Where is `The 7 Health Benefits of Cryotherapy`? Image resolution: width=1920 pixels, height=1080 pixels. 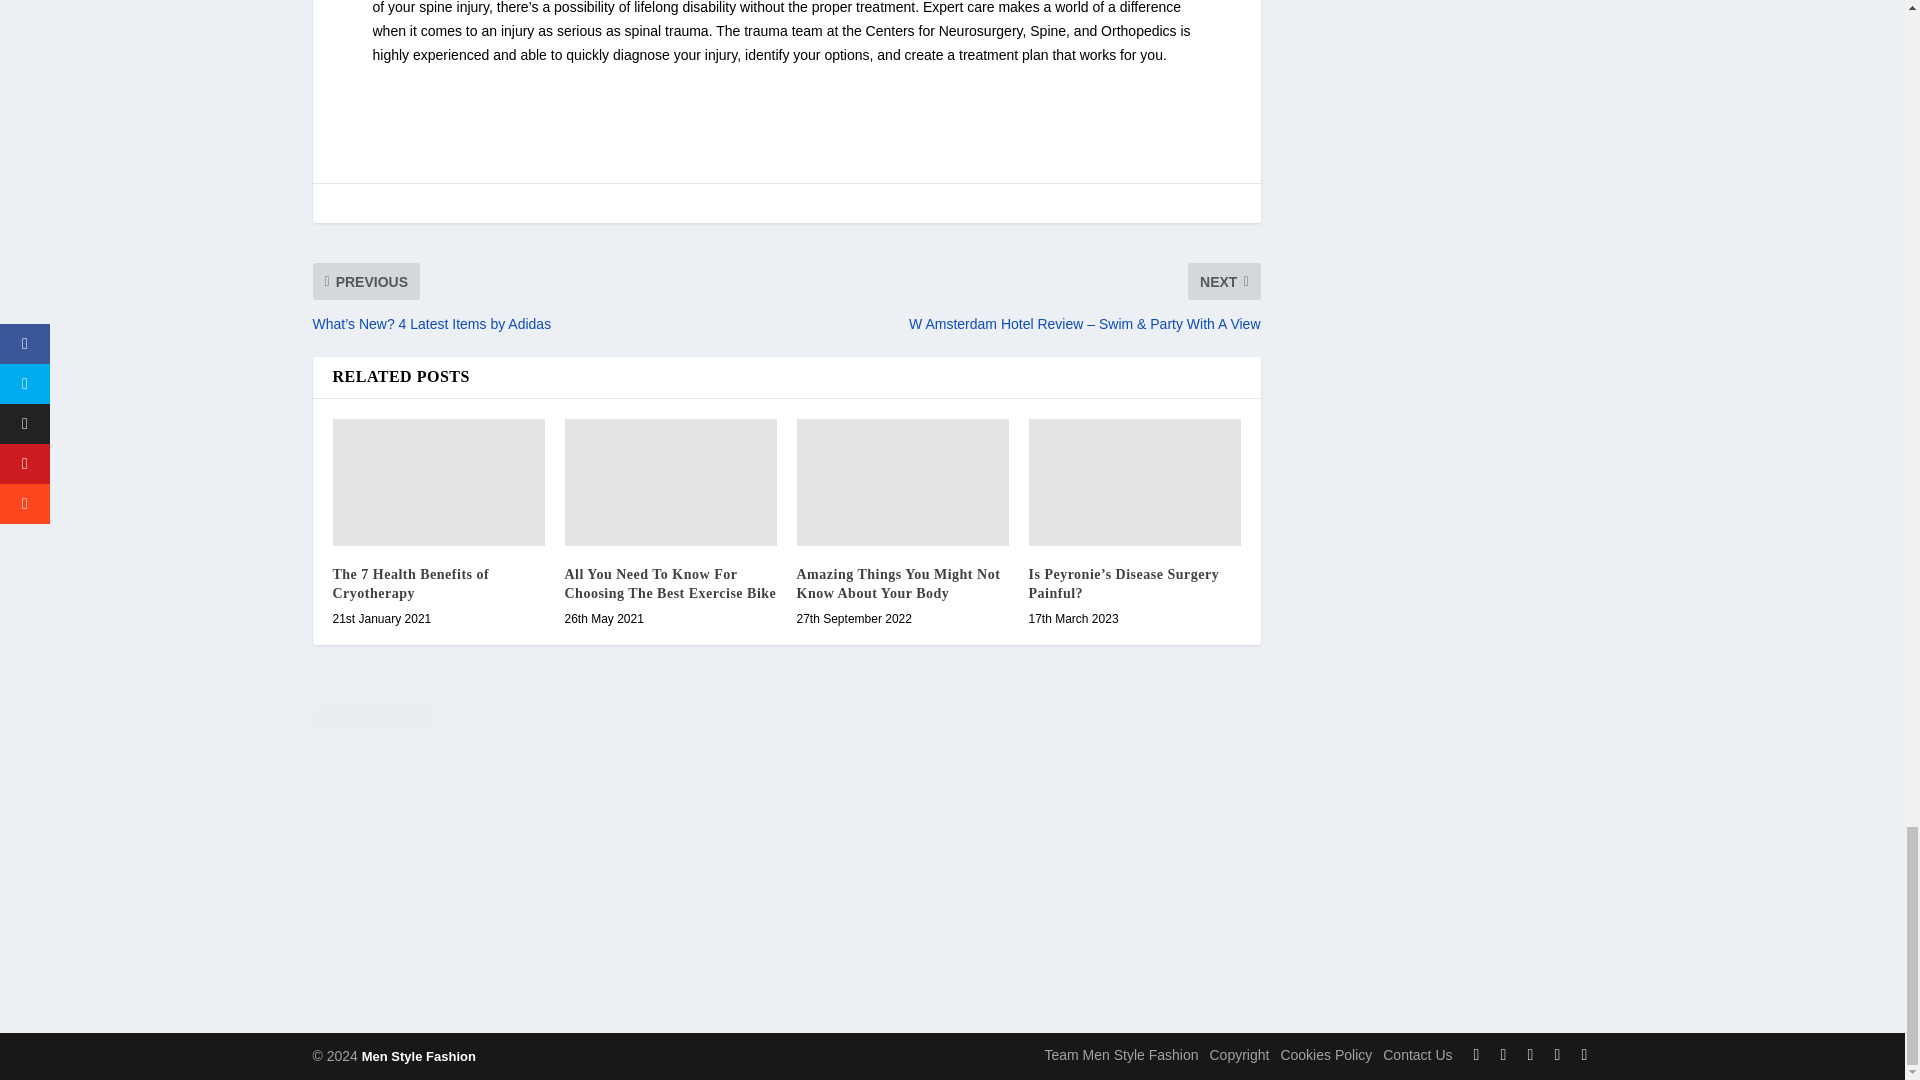
The 7 Health Benefits of Cryotherapy is located at coordinates (438, 482).